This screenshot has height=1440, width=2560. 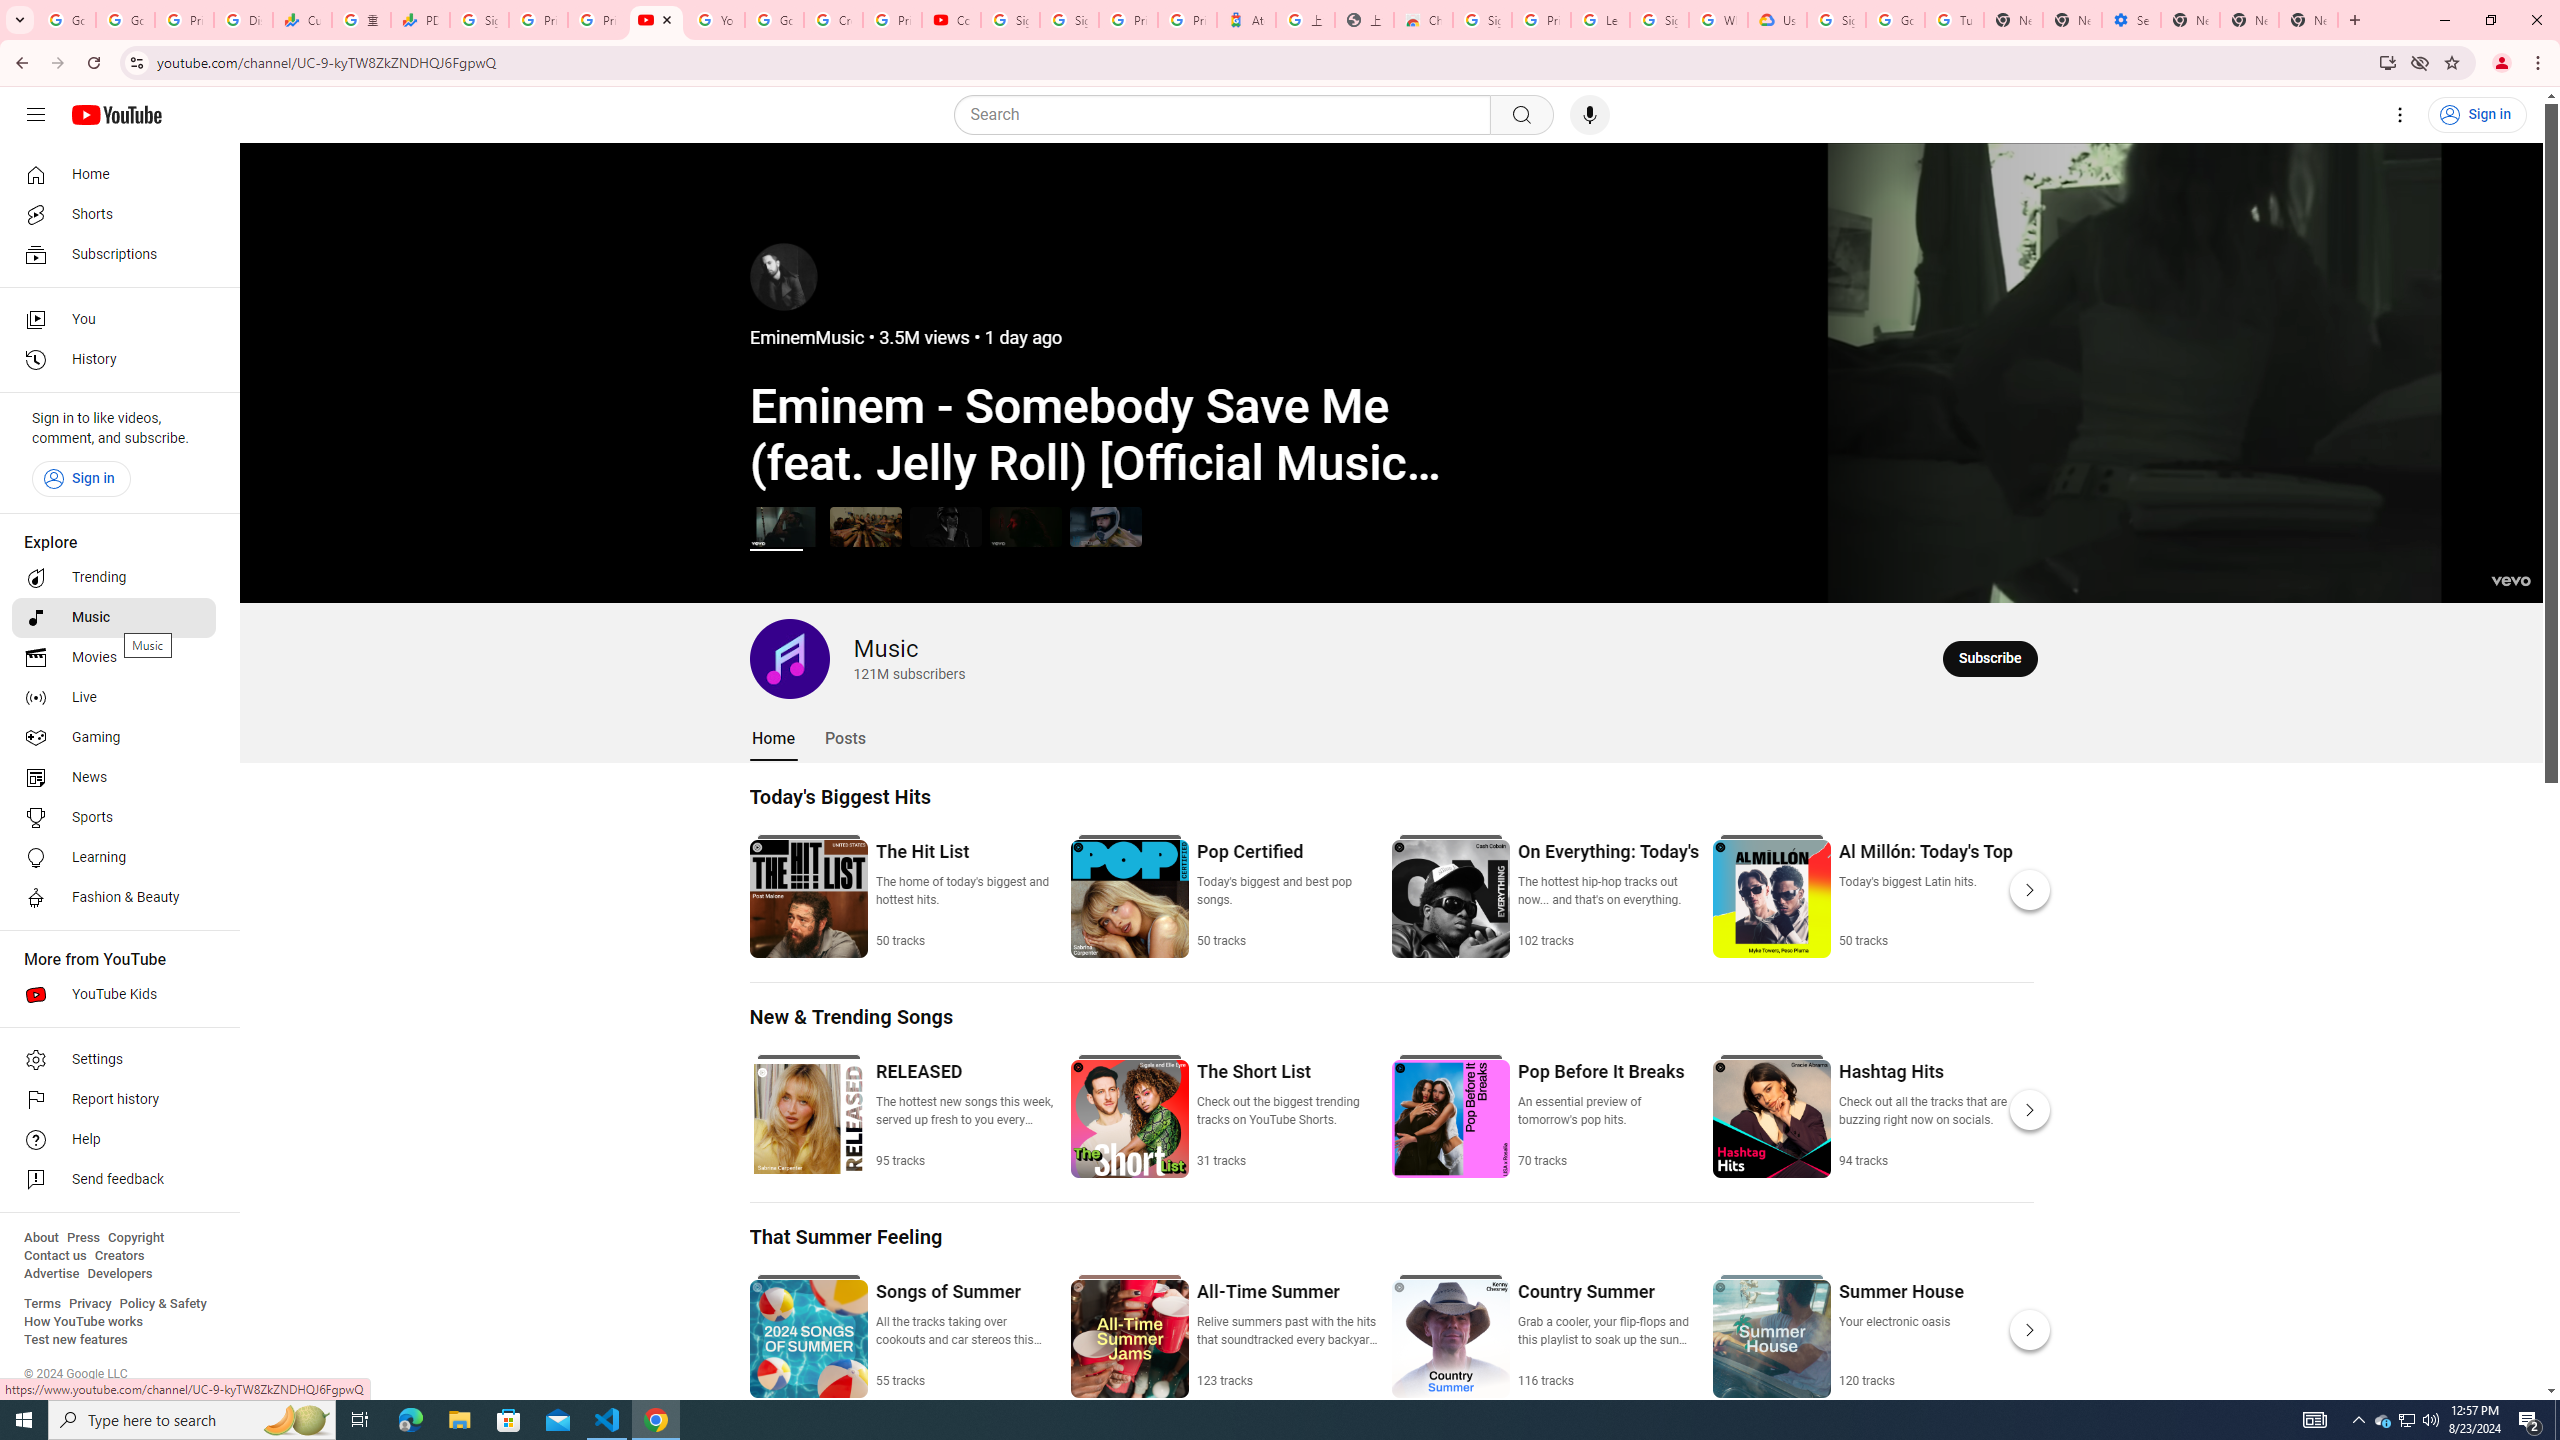 I want to click on Channel watermark, so click(x=2510, y=570).